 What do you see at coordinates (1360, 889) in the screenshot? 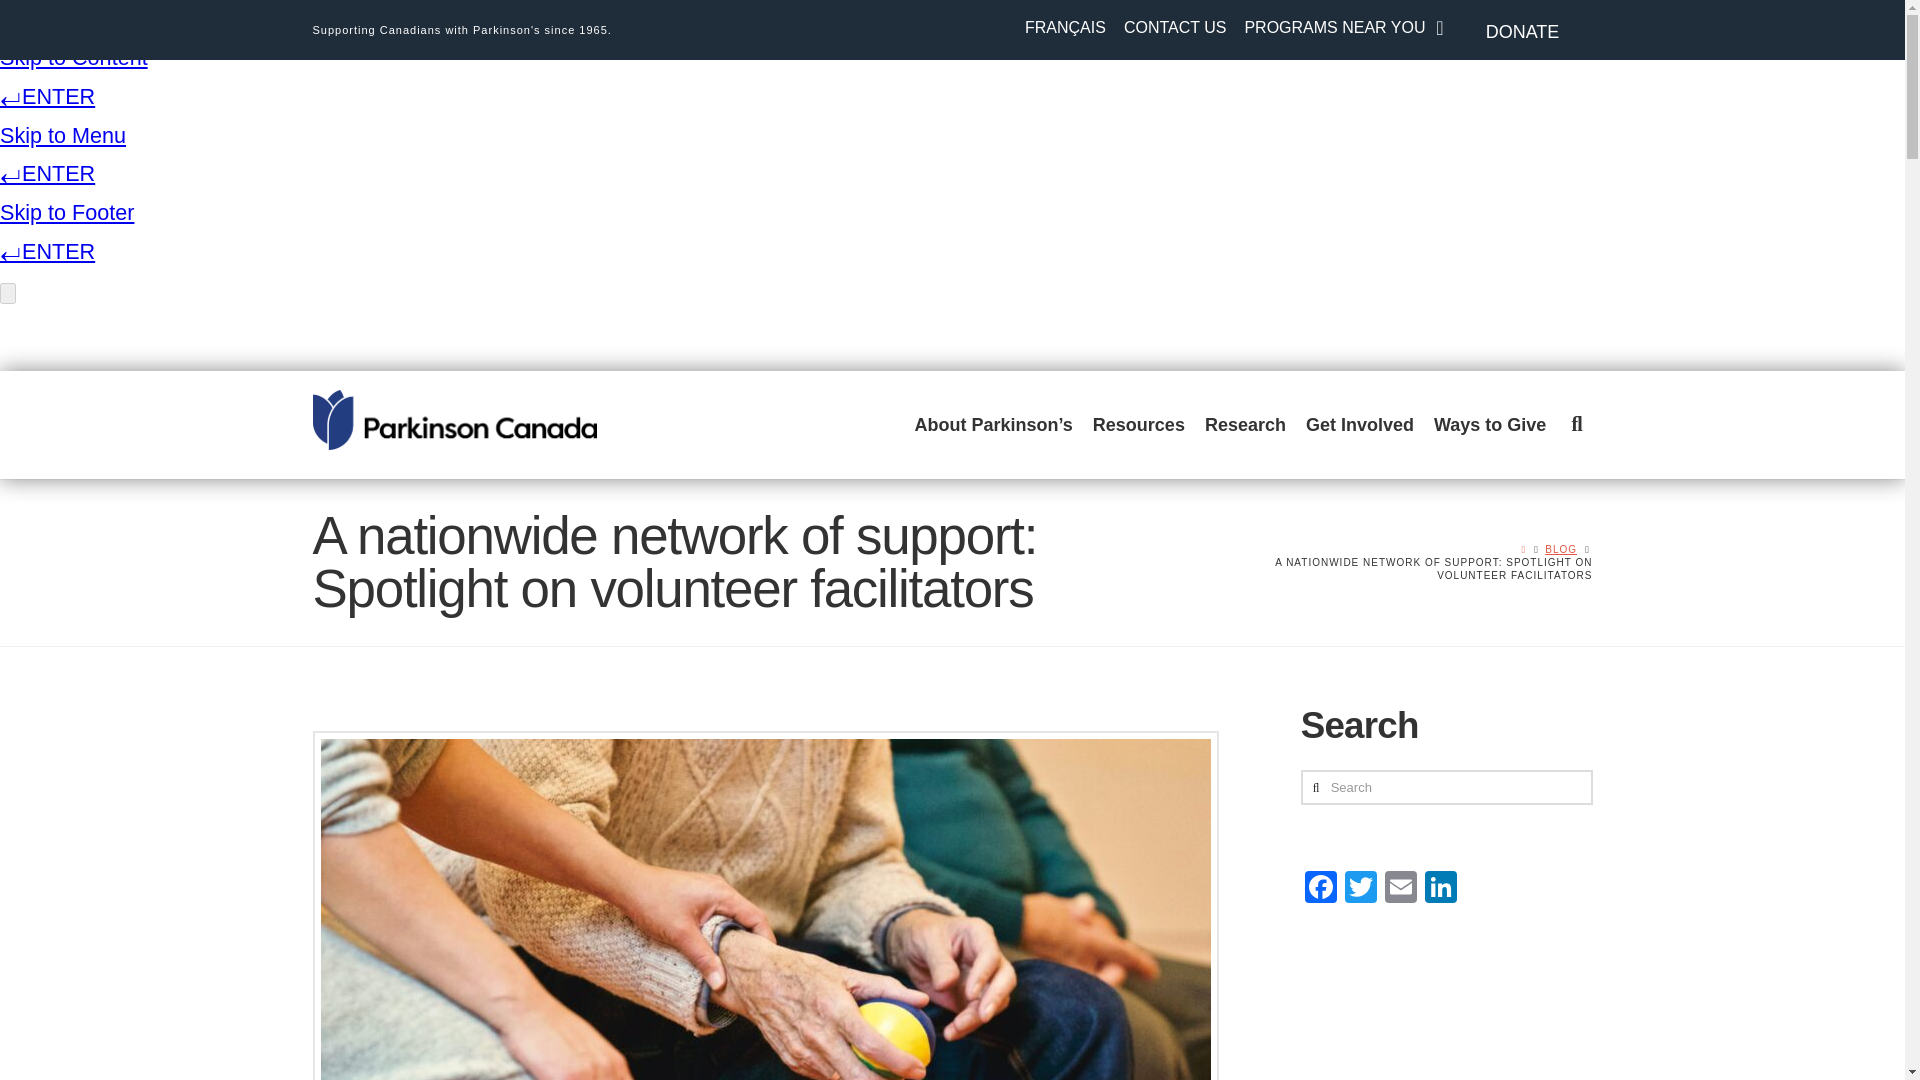
I see `Twitter` at bounding box center [1360, 889].